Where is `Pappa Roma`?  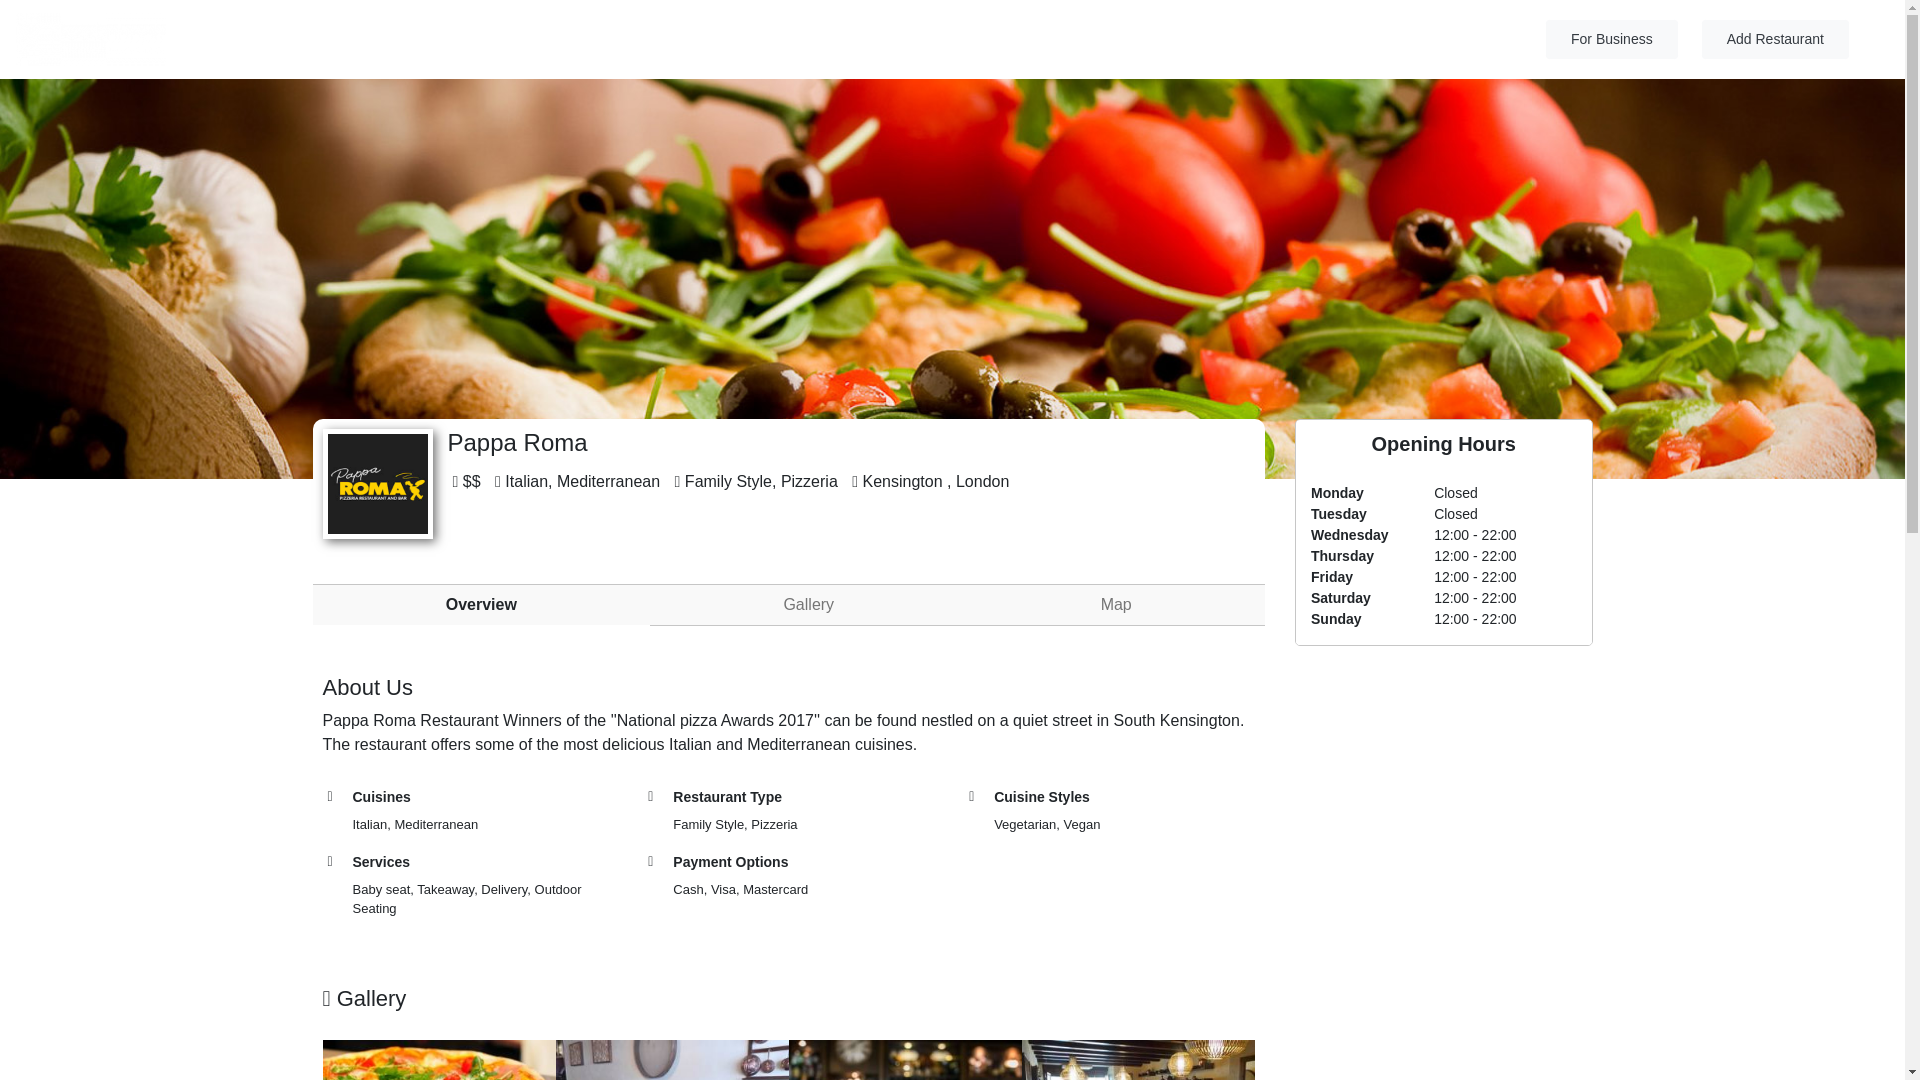
Pappa Roma is located at coordinates (378, 484).